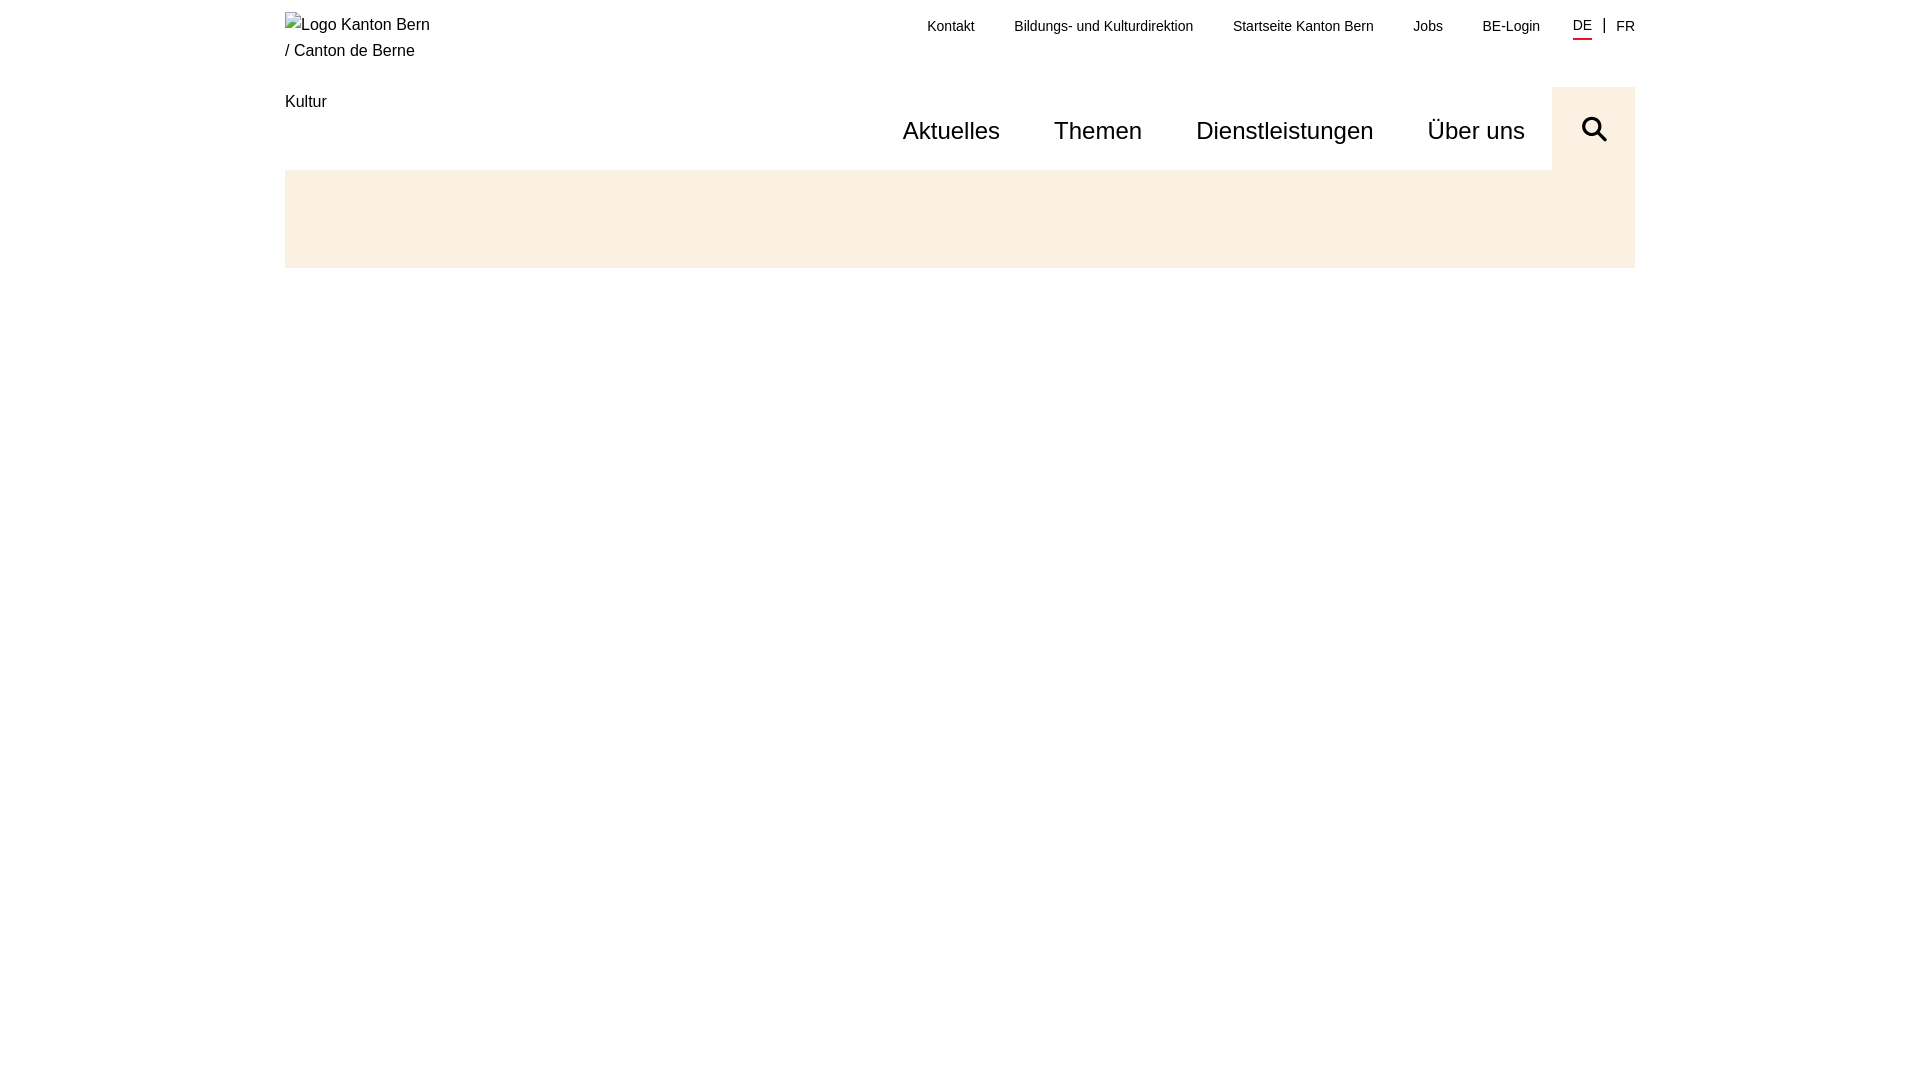  I want to click on Themen, so click(1098, 128).